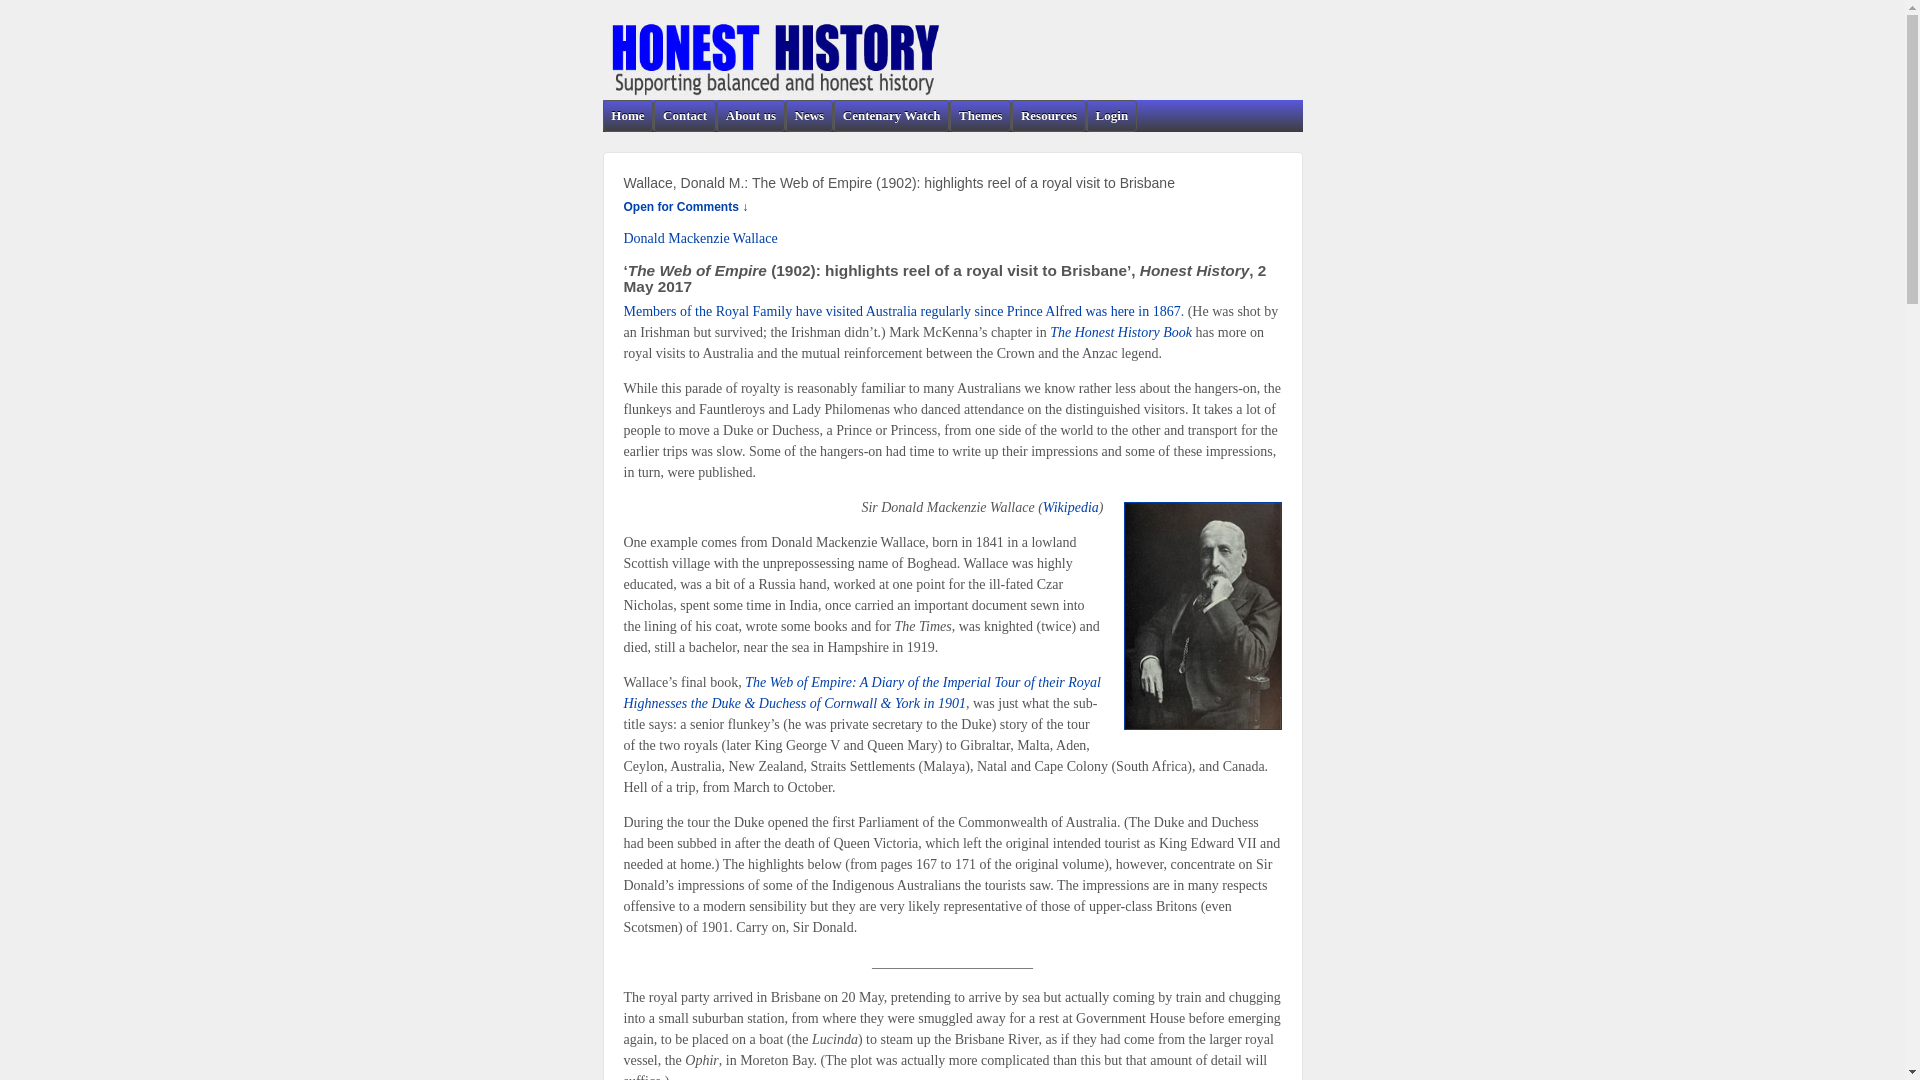 This screenshot has height=1080, width=1920. What do you see at coordinates (628, 116) in the screenshot?
I see `Home` at bounding box center [628, 116].